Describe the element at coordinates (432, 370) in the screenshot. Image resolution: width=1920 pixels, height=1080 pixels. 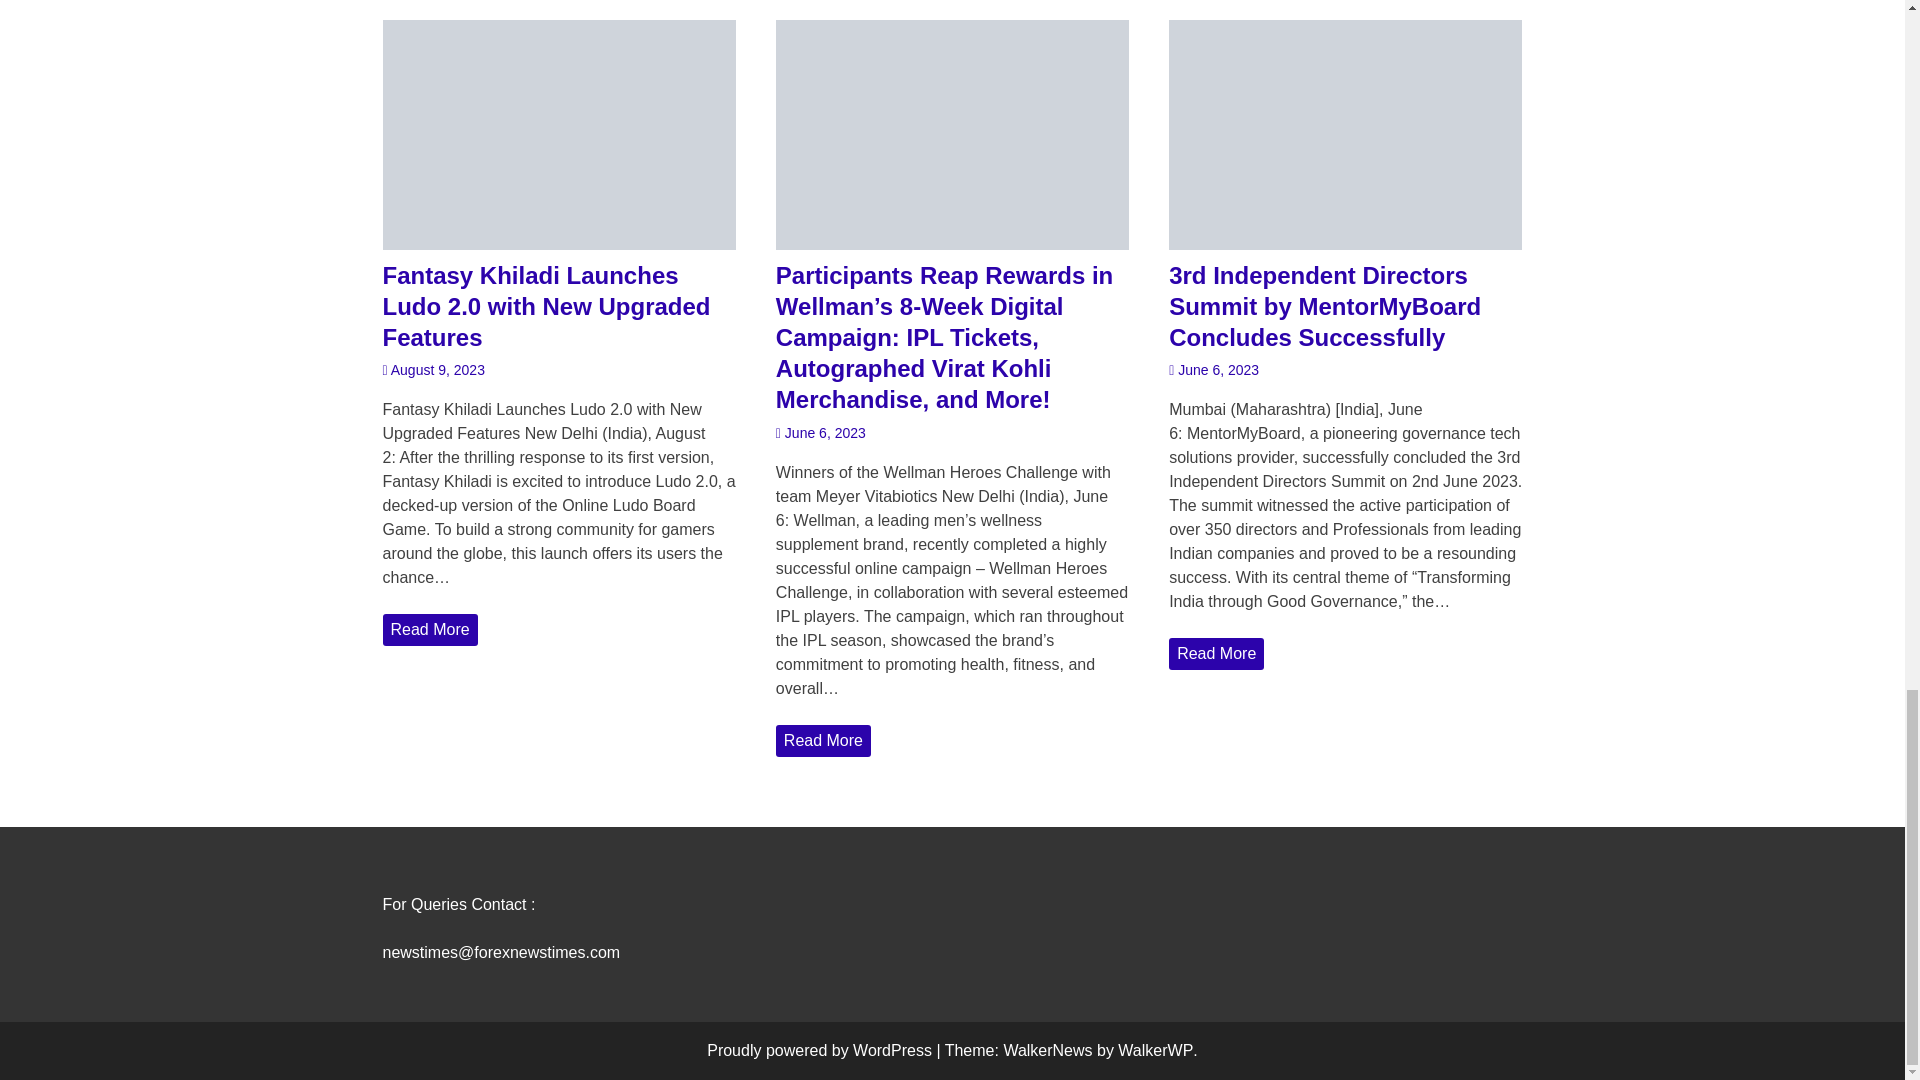
I see `August 9, 2023` at that location.